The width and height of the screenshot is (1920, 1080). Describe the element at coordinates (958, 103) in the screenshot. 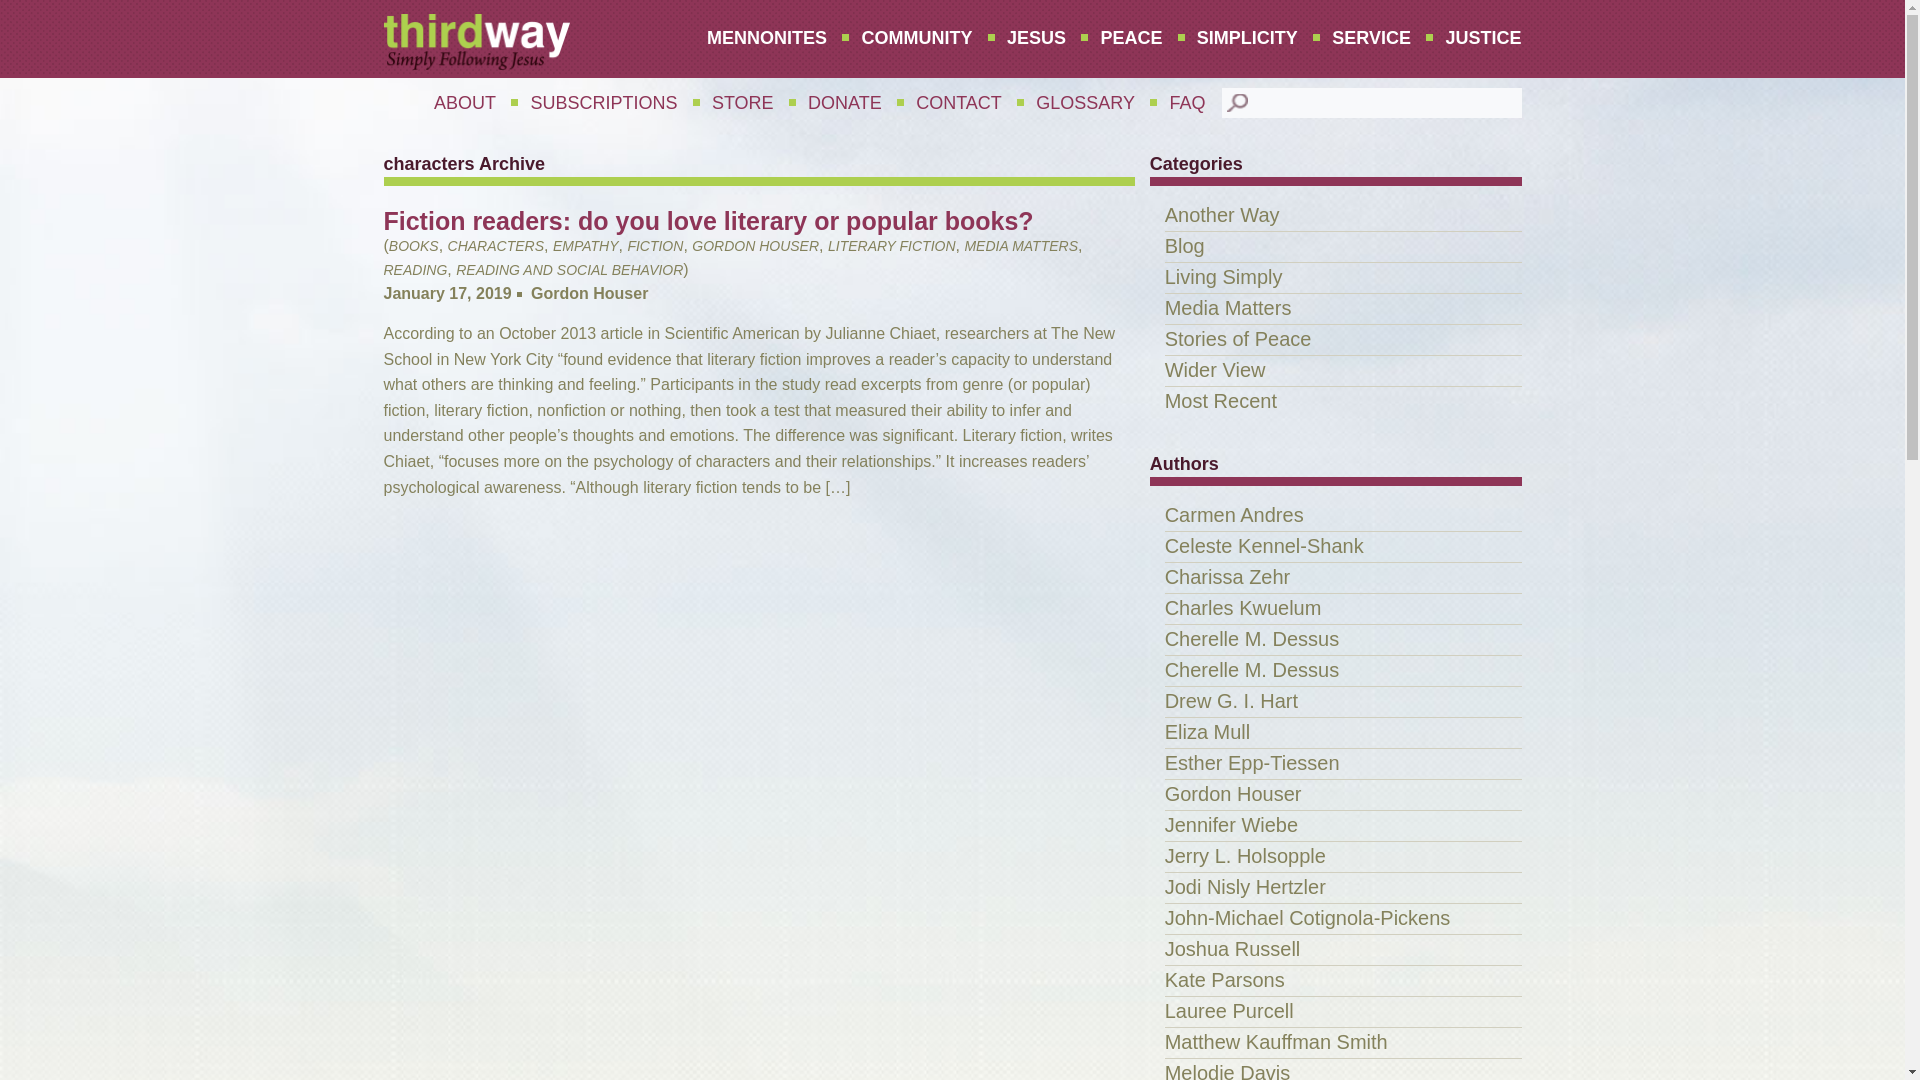

I see `CONTACT` at that location.